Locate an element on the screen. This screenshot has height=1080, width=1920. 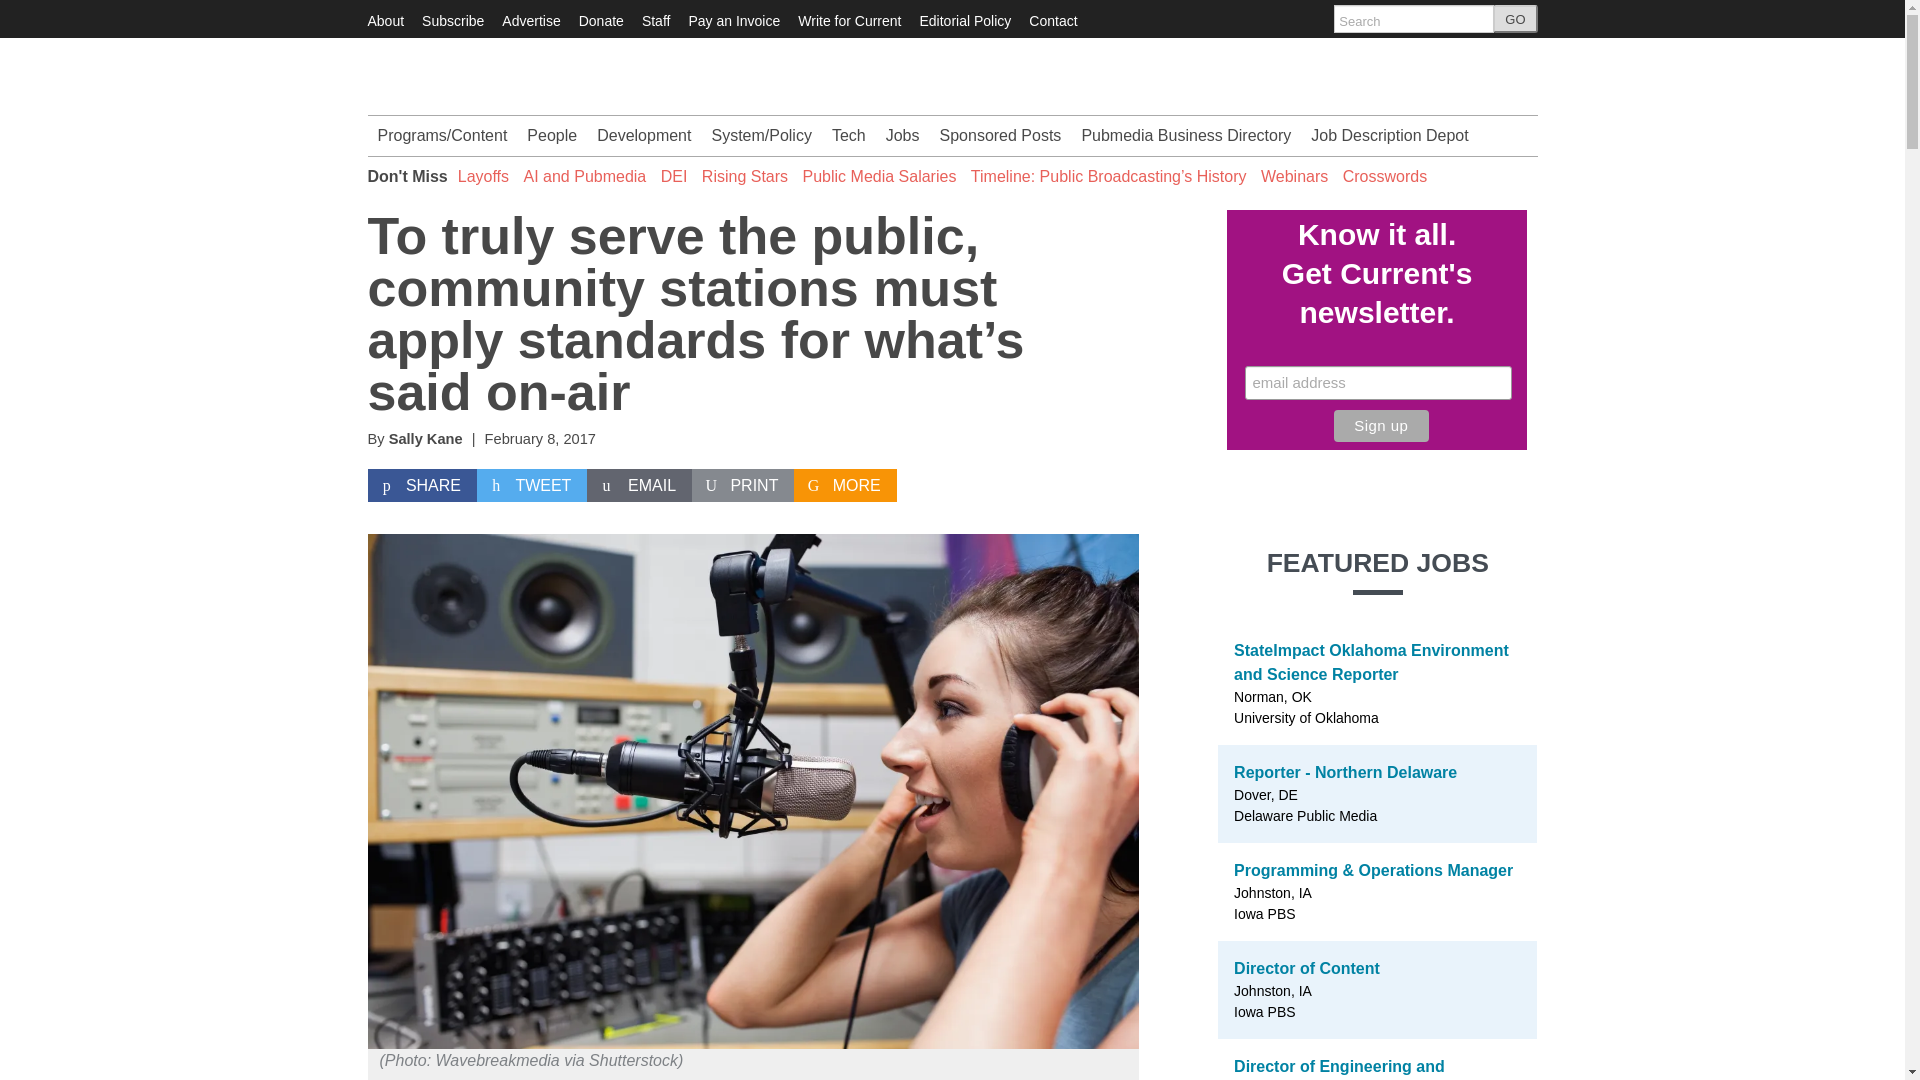
Subscribe is located at coordinates (452, 20).